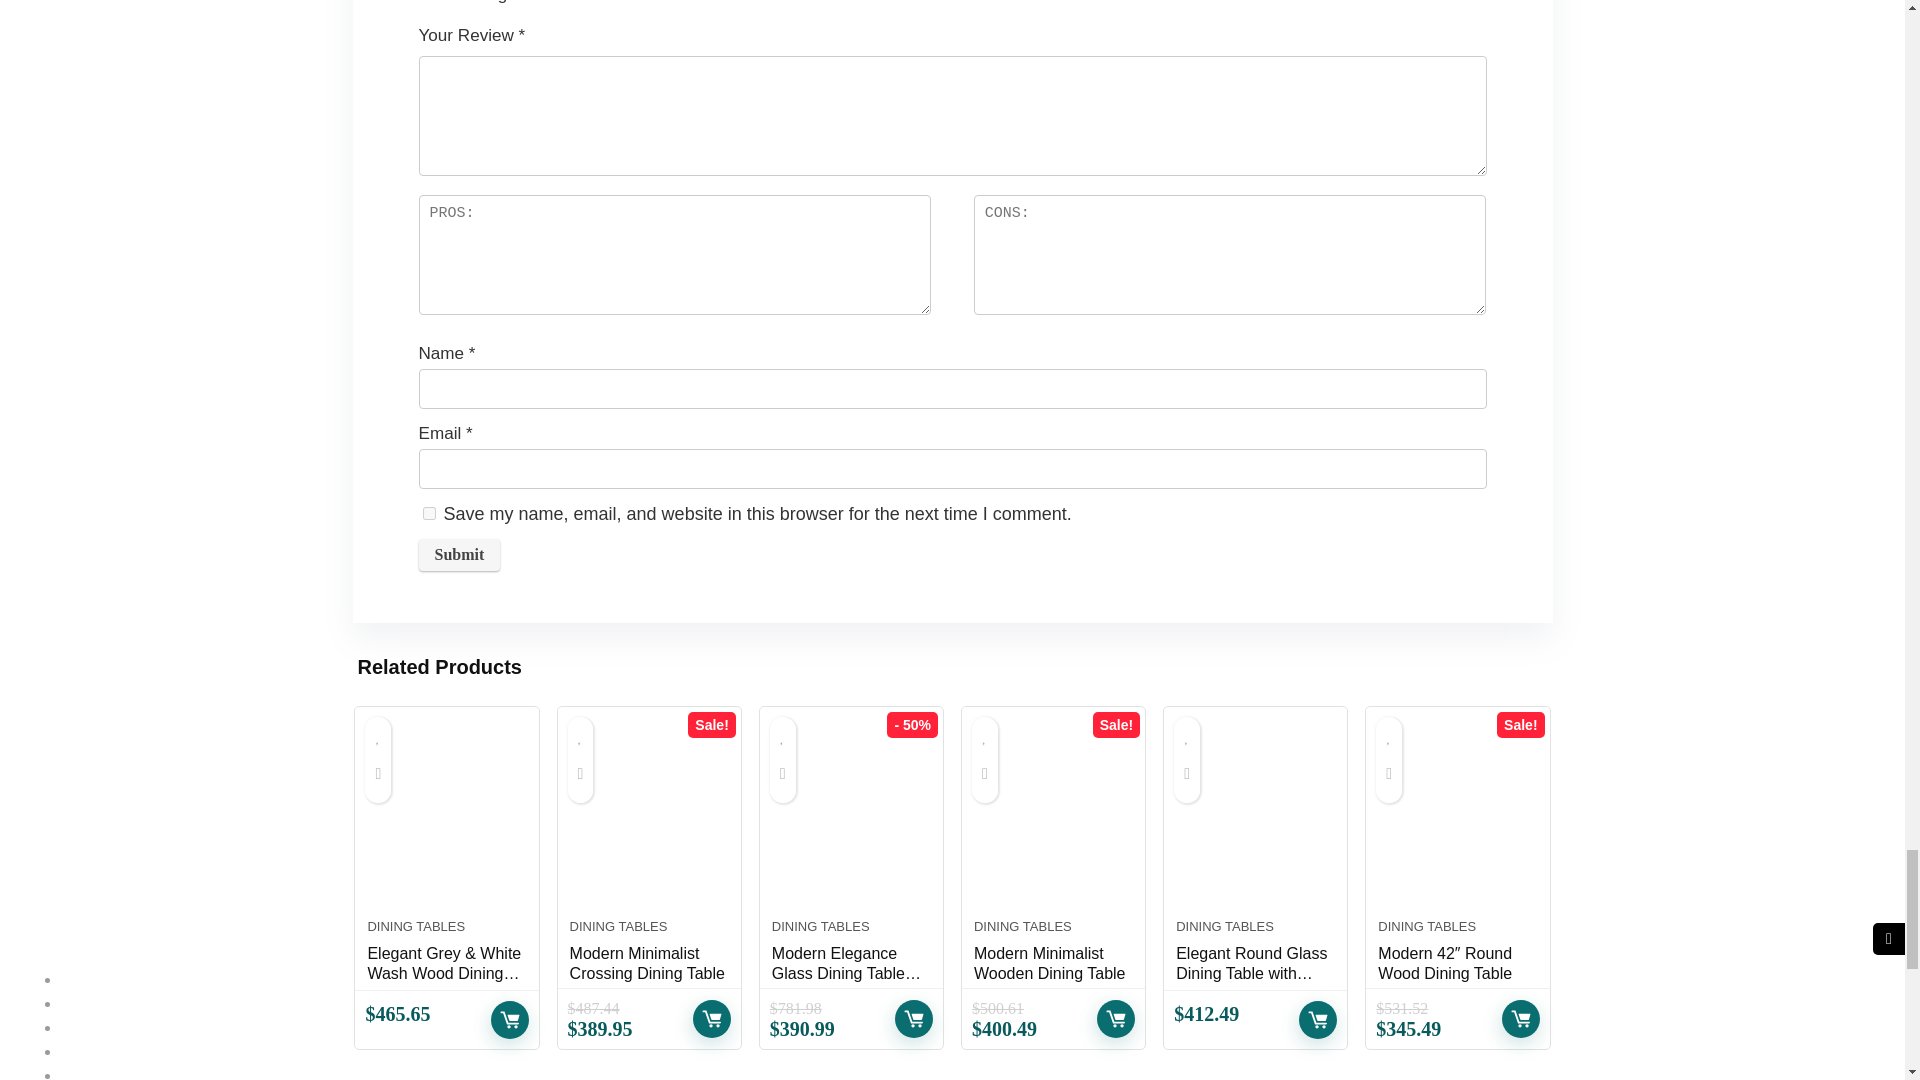 The width and height of the screenshot is (1920, 1080). I want to click on Submit, so click(458, 554).